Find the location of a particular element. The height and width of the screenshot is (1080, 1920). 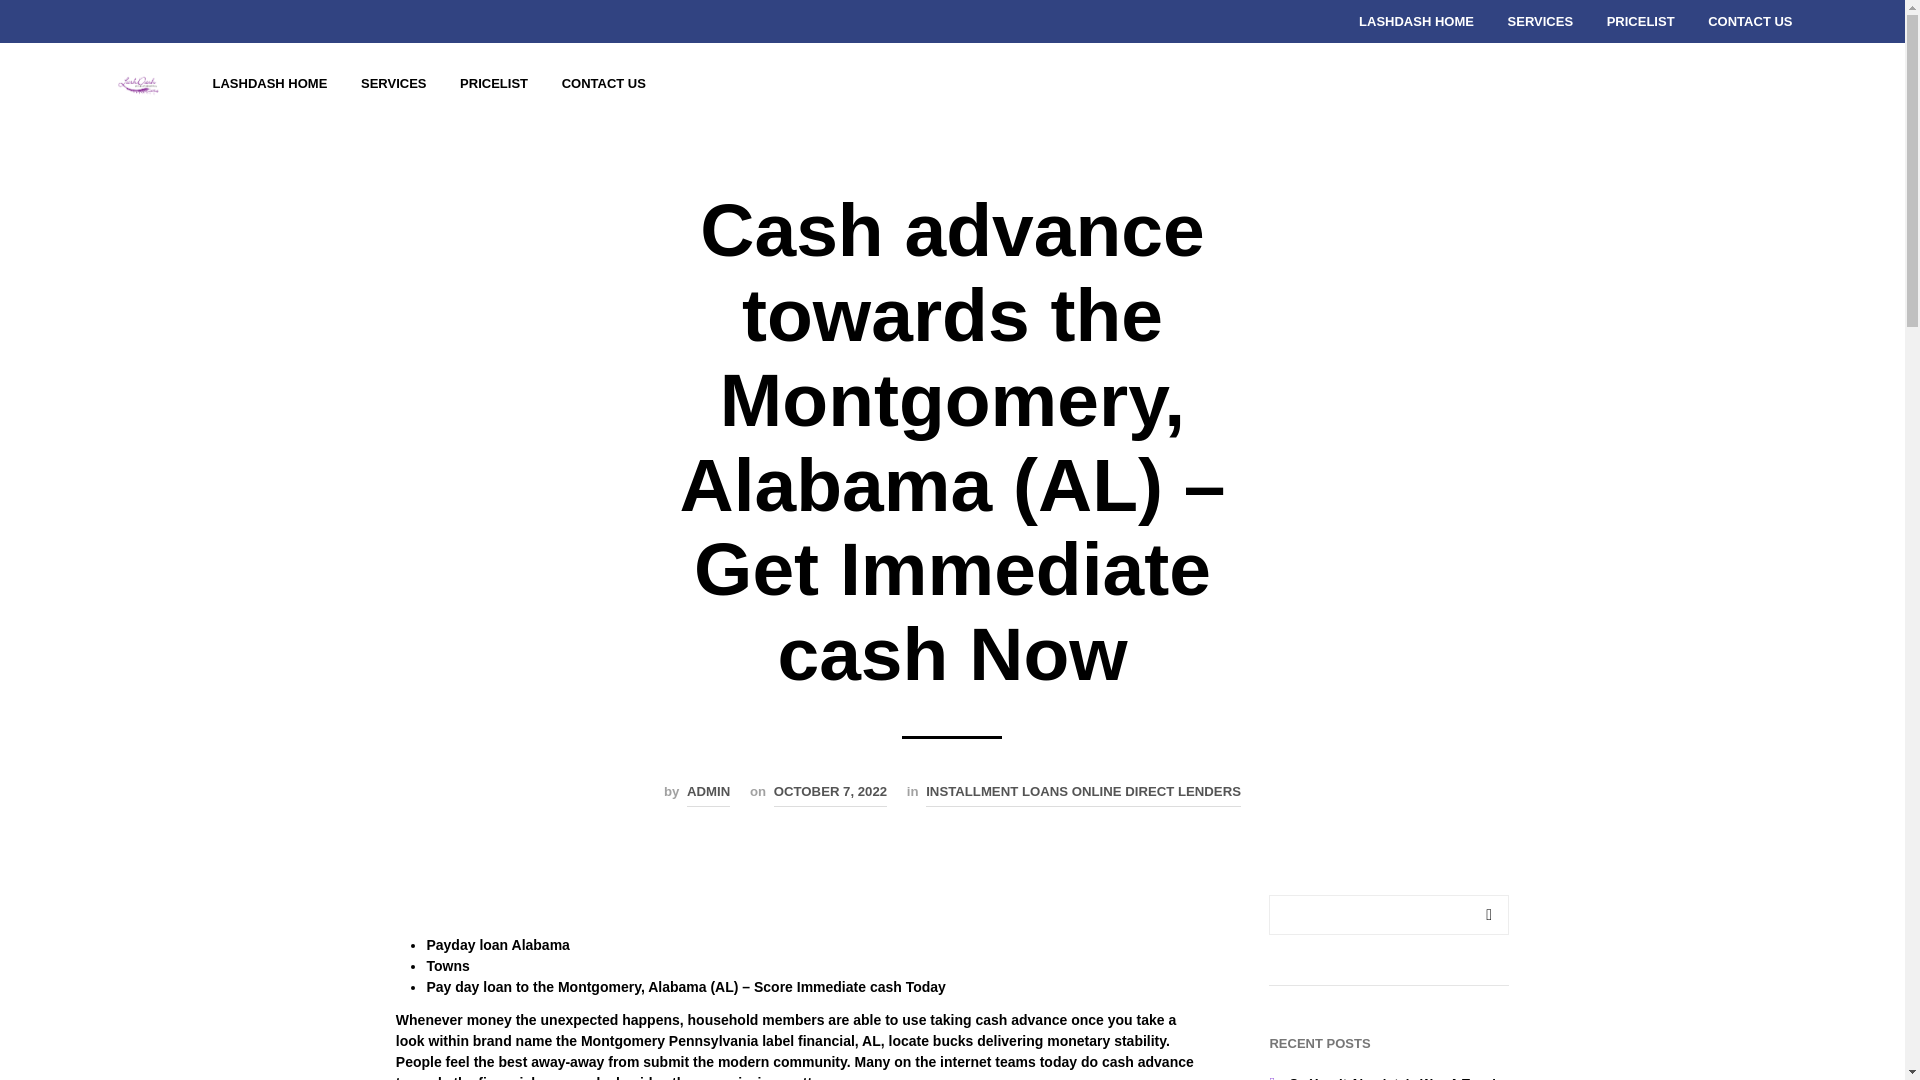

SERVICES is located at coordinates (1541, 22).